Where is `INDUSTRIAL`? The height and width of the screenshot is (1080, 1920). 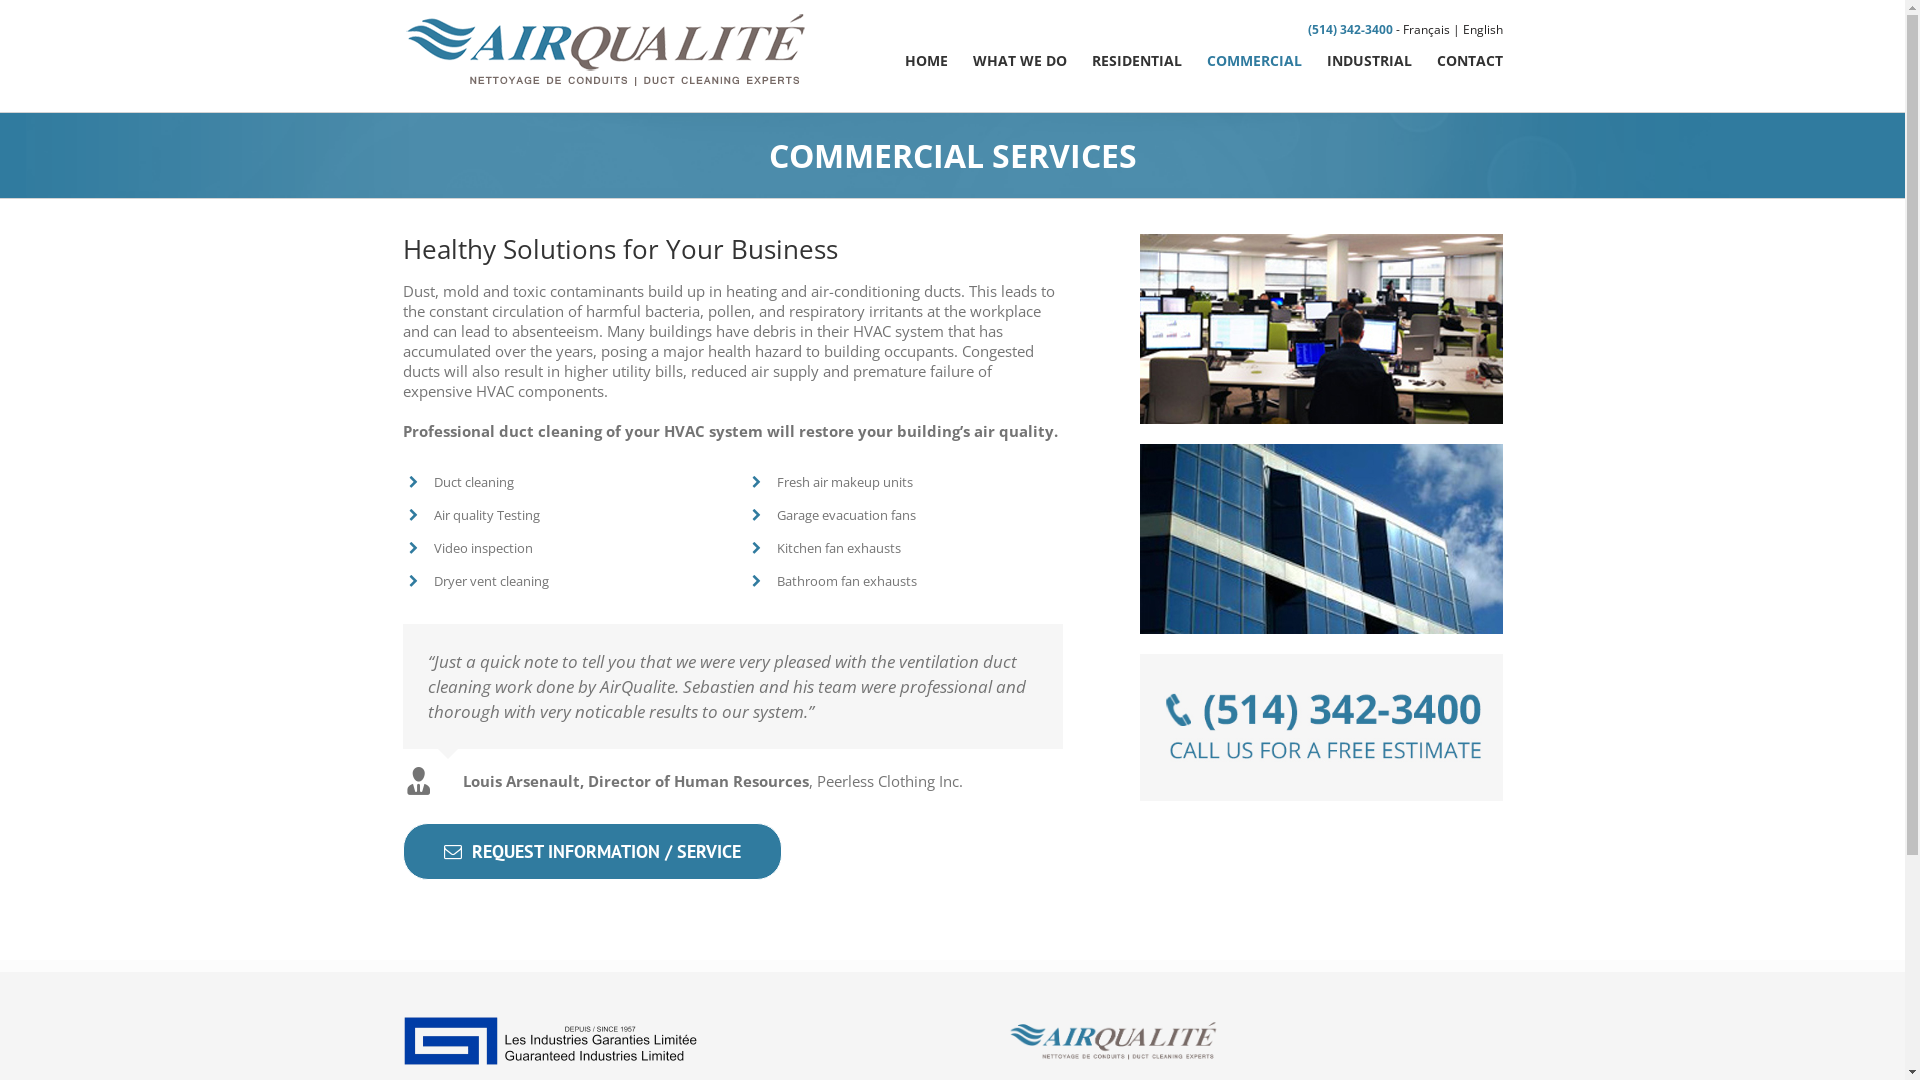 INDUSTRIAL is located at coordinates (1368, 59).